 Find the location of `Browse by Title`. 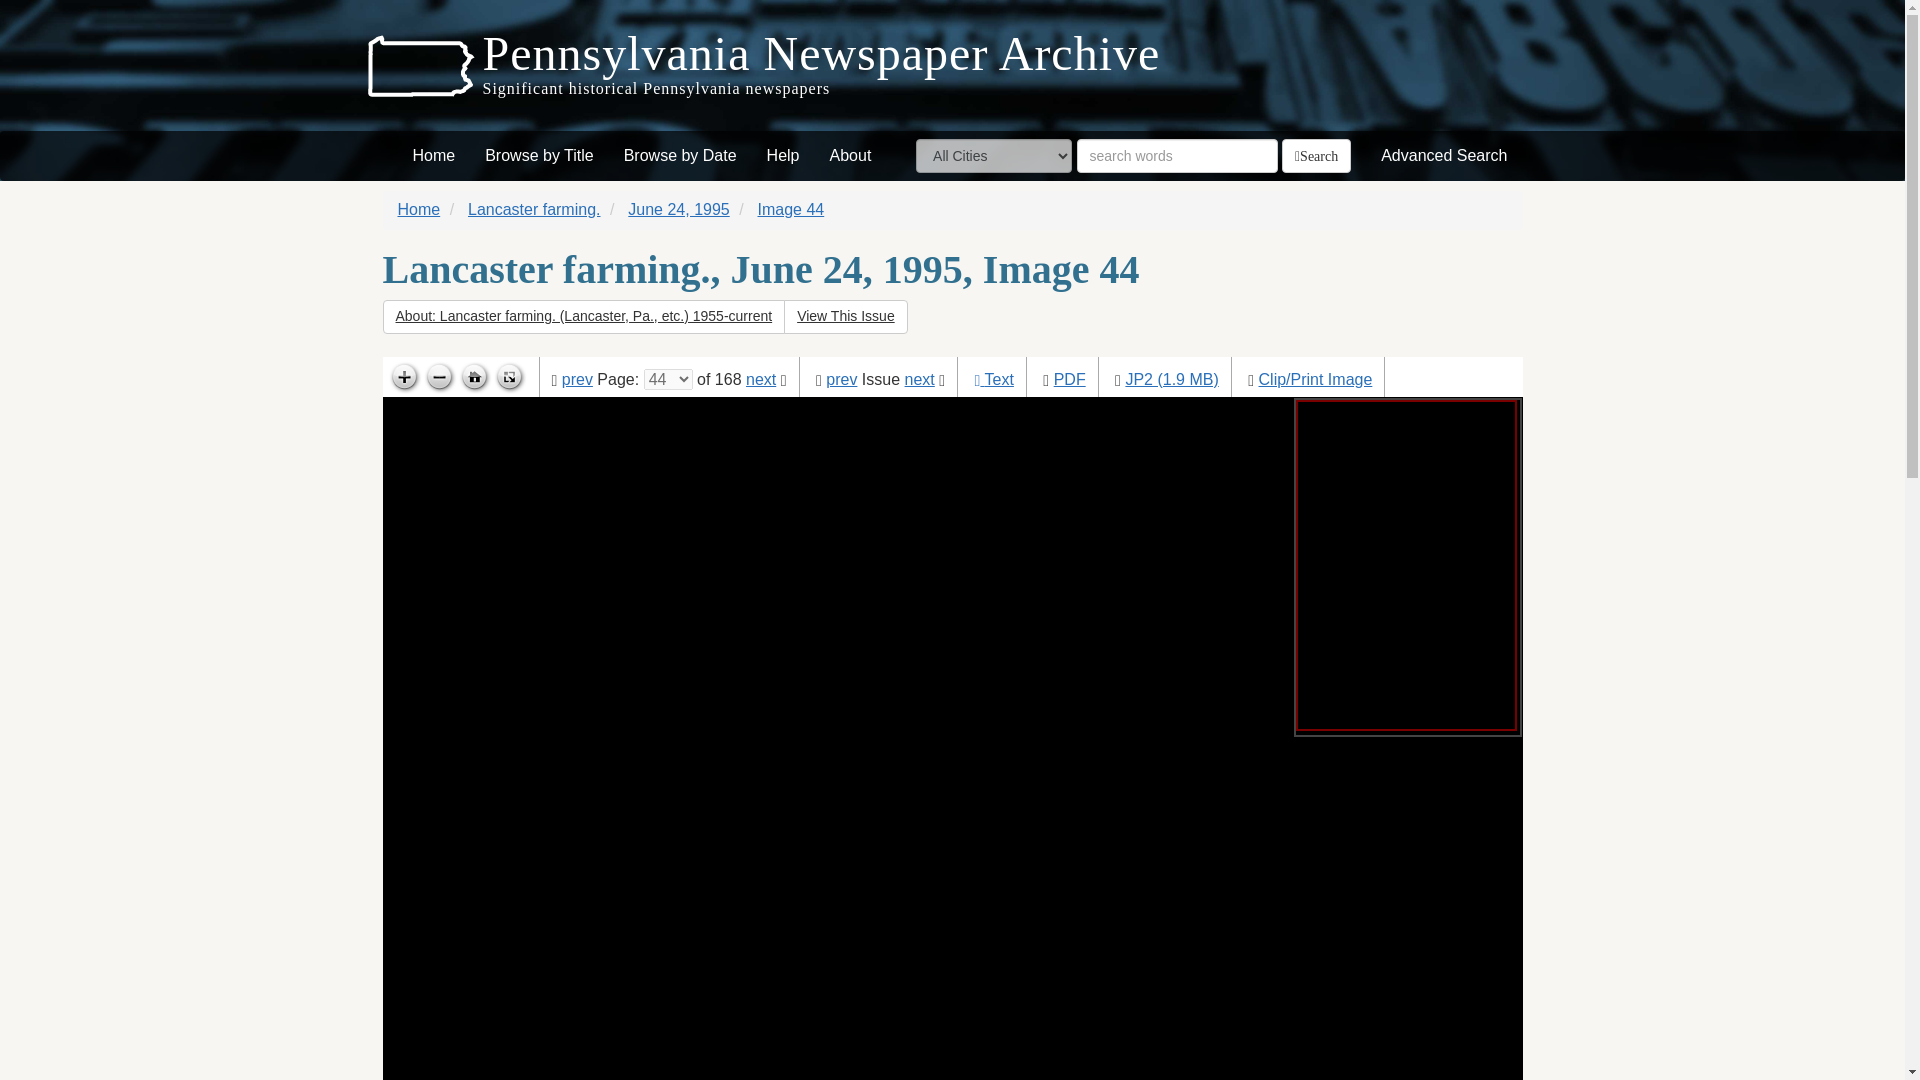

Browse by Title is located at coordinates (539, 156).